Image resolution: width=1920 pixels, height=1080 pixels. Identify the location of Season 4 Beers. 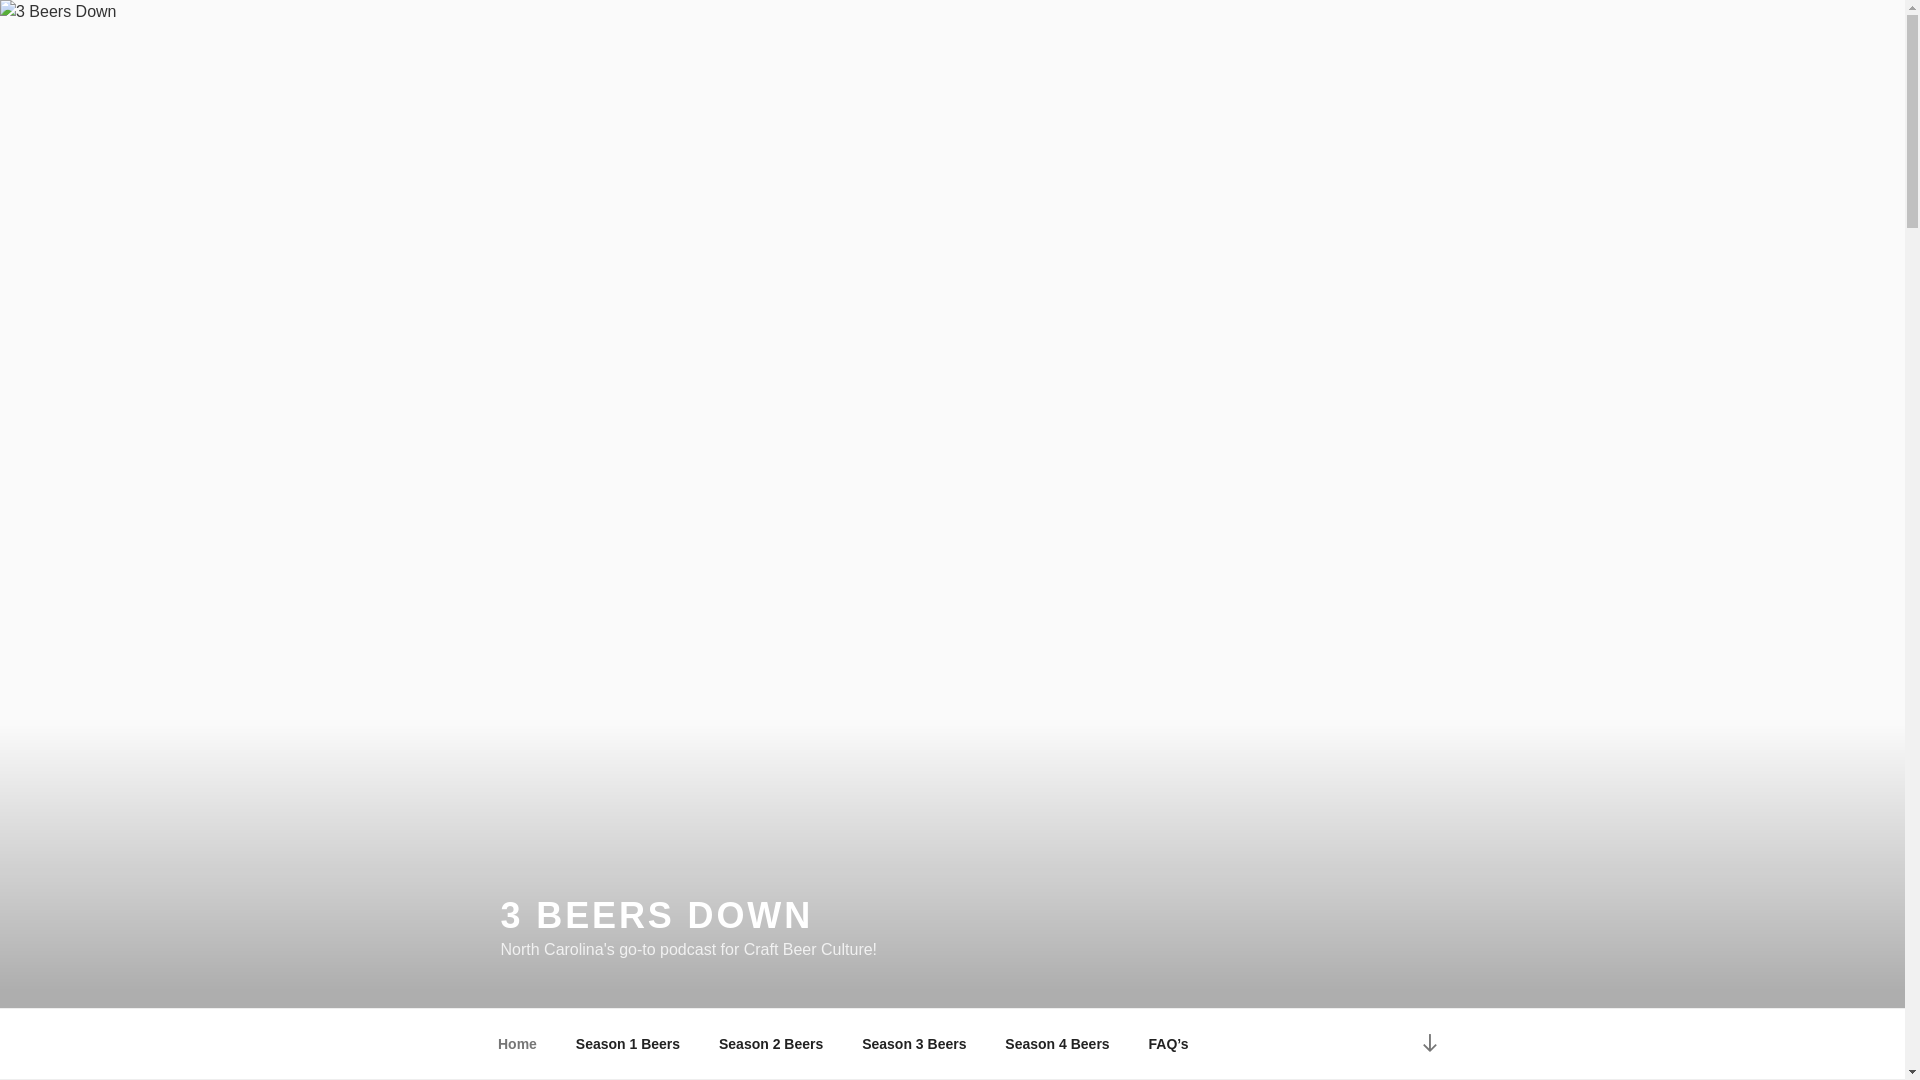
(1057, 1044).